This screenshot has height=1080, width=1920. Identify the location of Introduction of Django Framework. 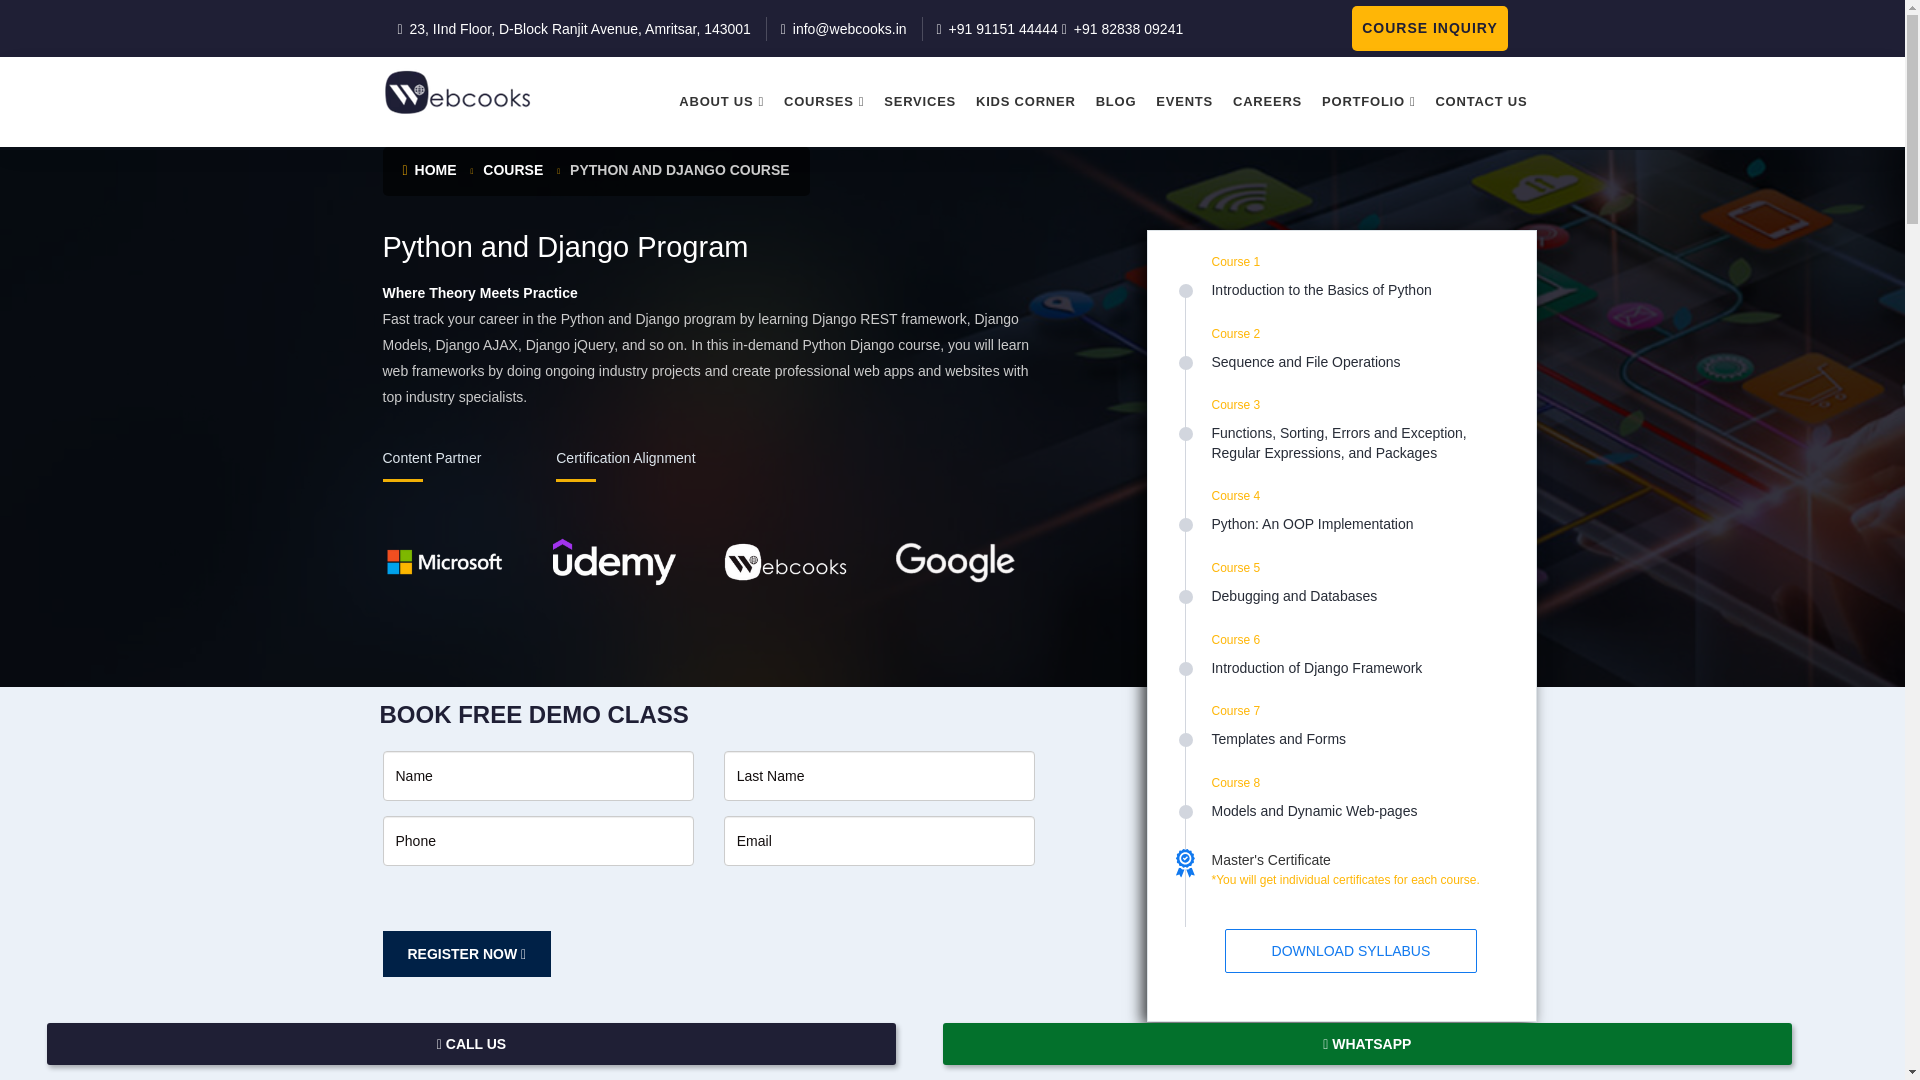
(1357, 668).